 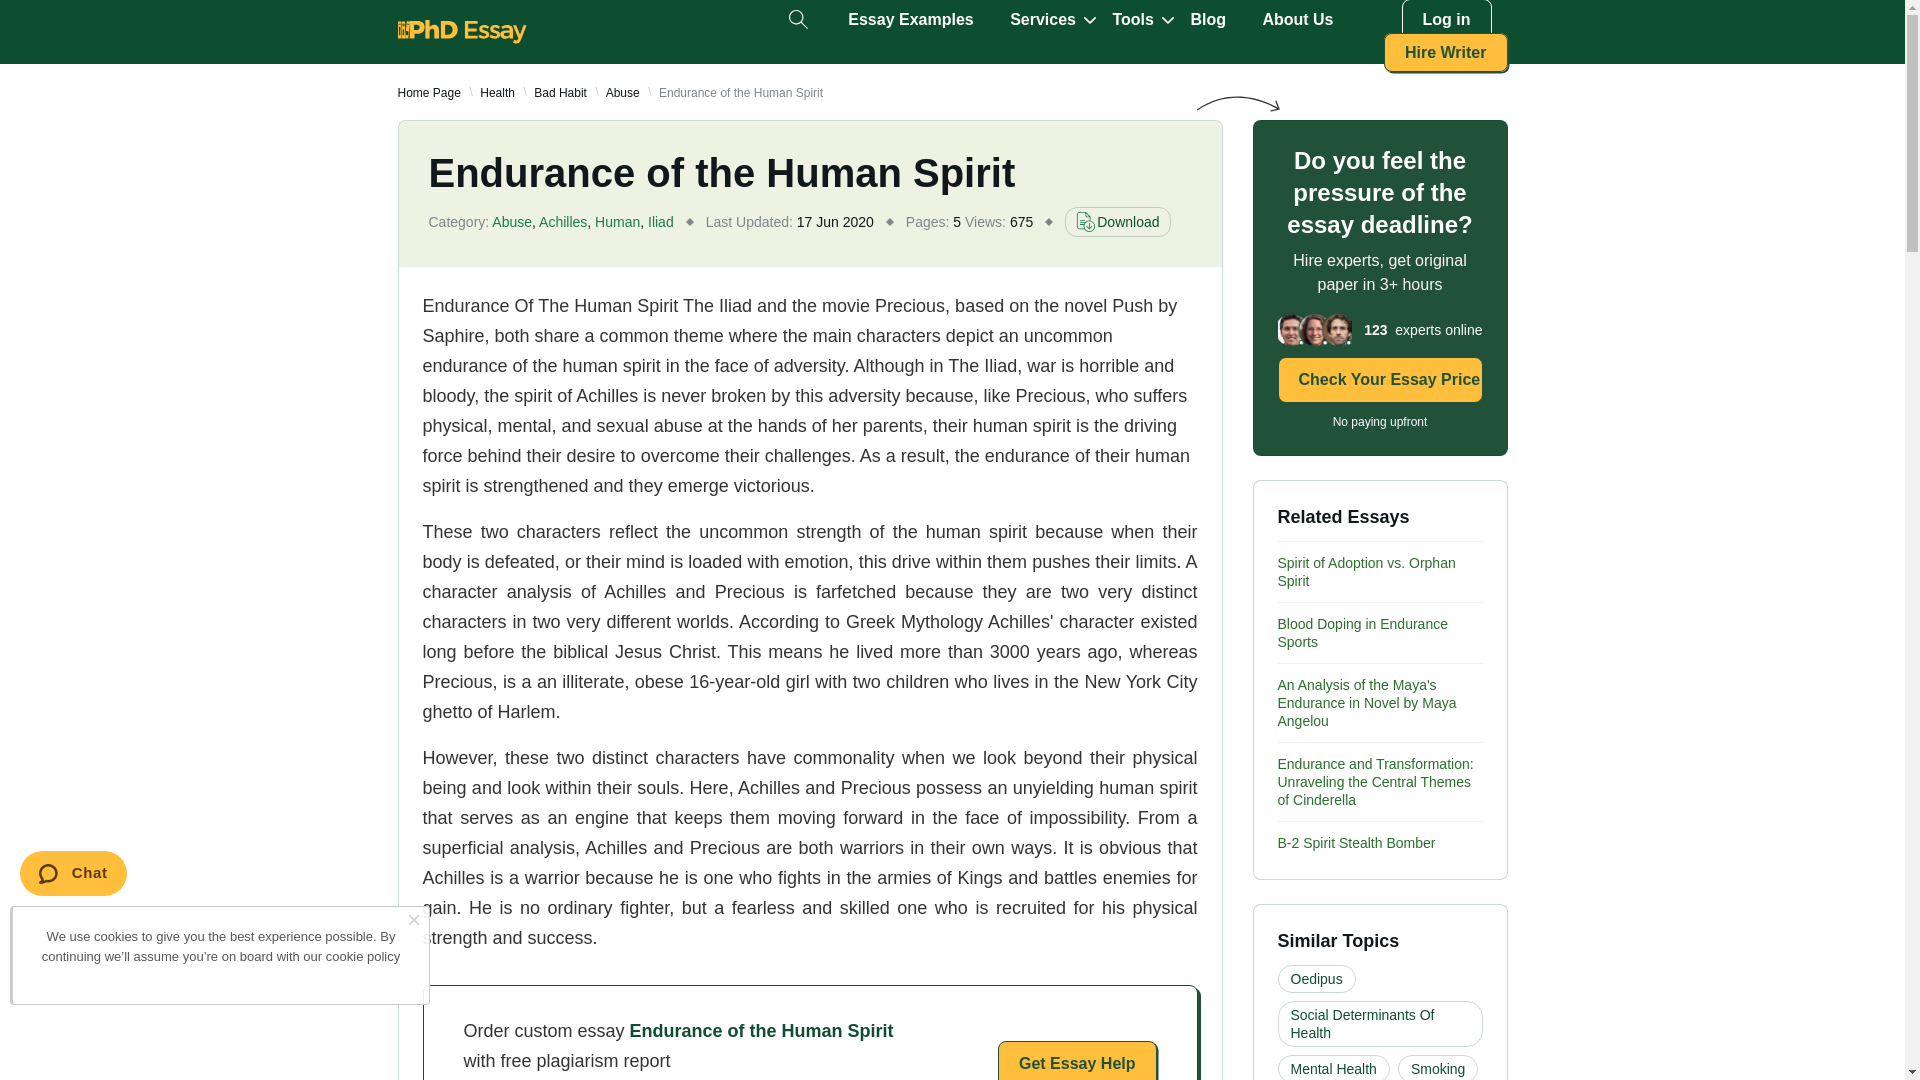 What do you see at coordinates (1117, 222) in the screenshot?
I see `Download` at bounding box center [1117, 222].